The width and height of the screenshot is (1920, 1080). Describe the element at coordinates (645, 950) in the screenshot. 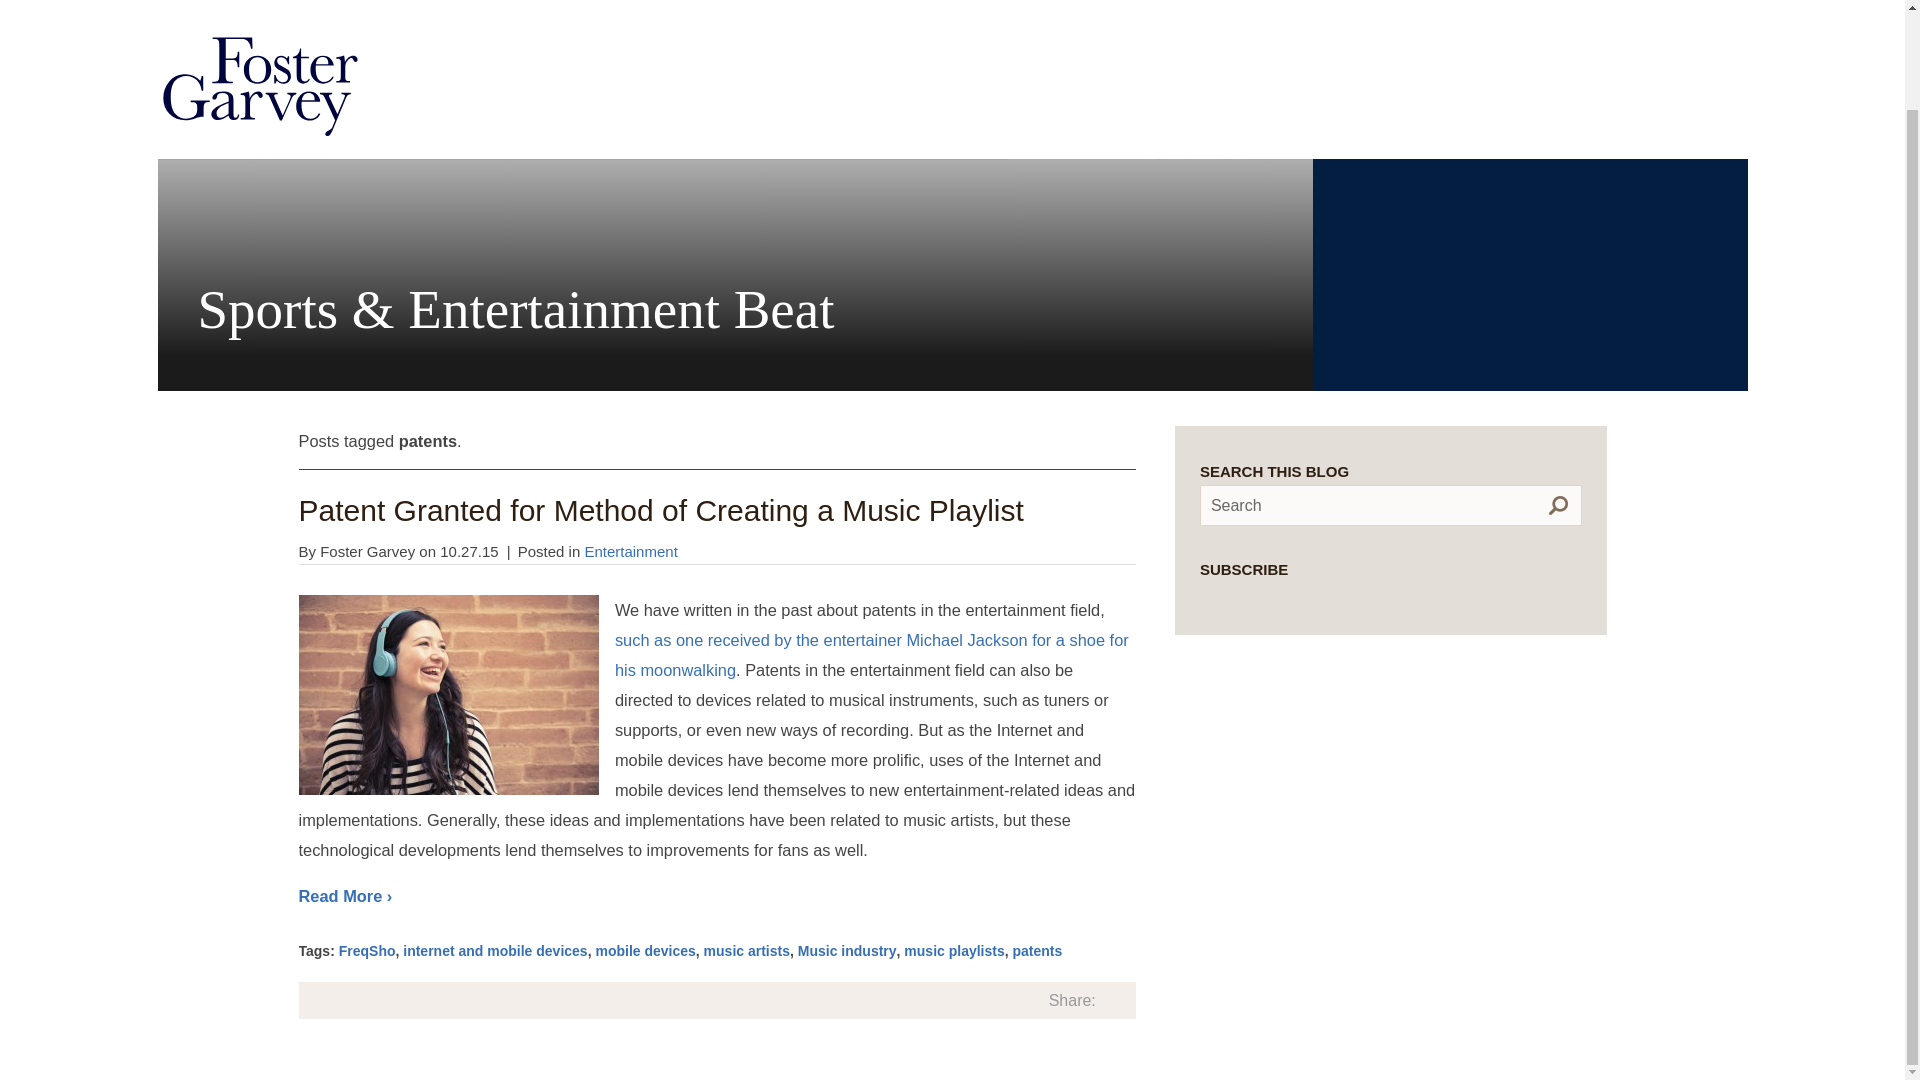

I see `mobile devices` at that location.